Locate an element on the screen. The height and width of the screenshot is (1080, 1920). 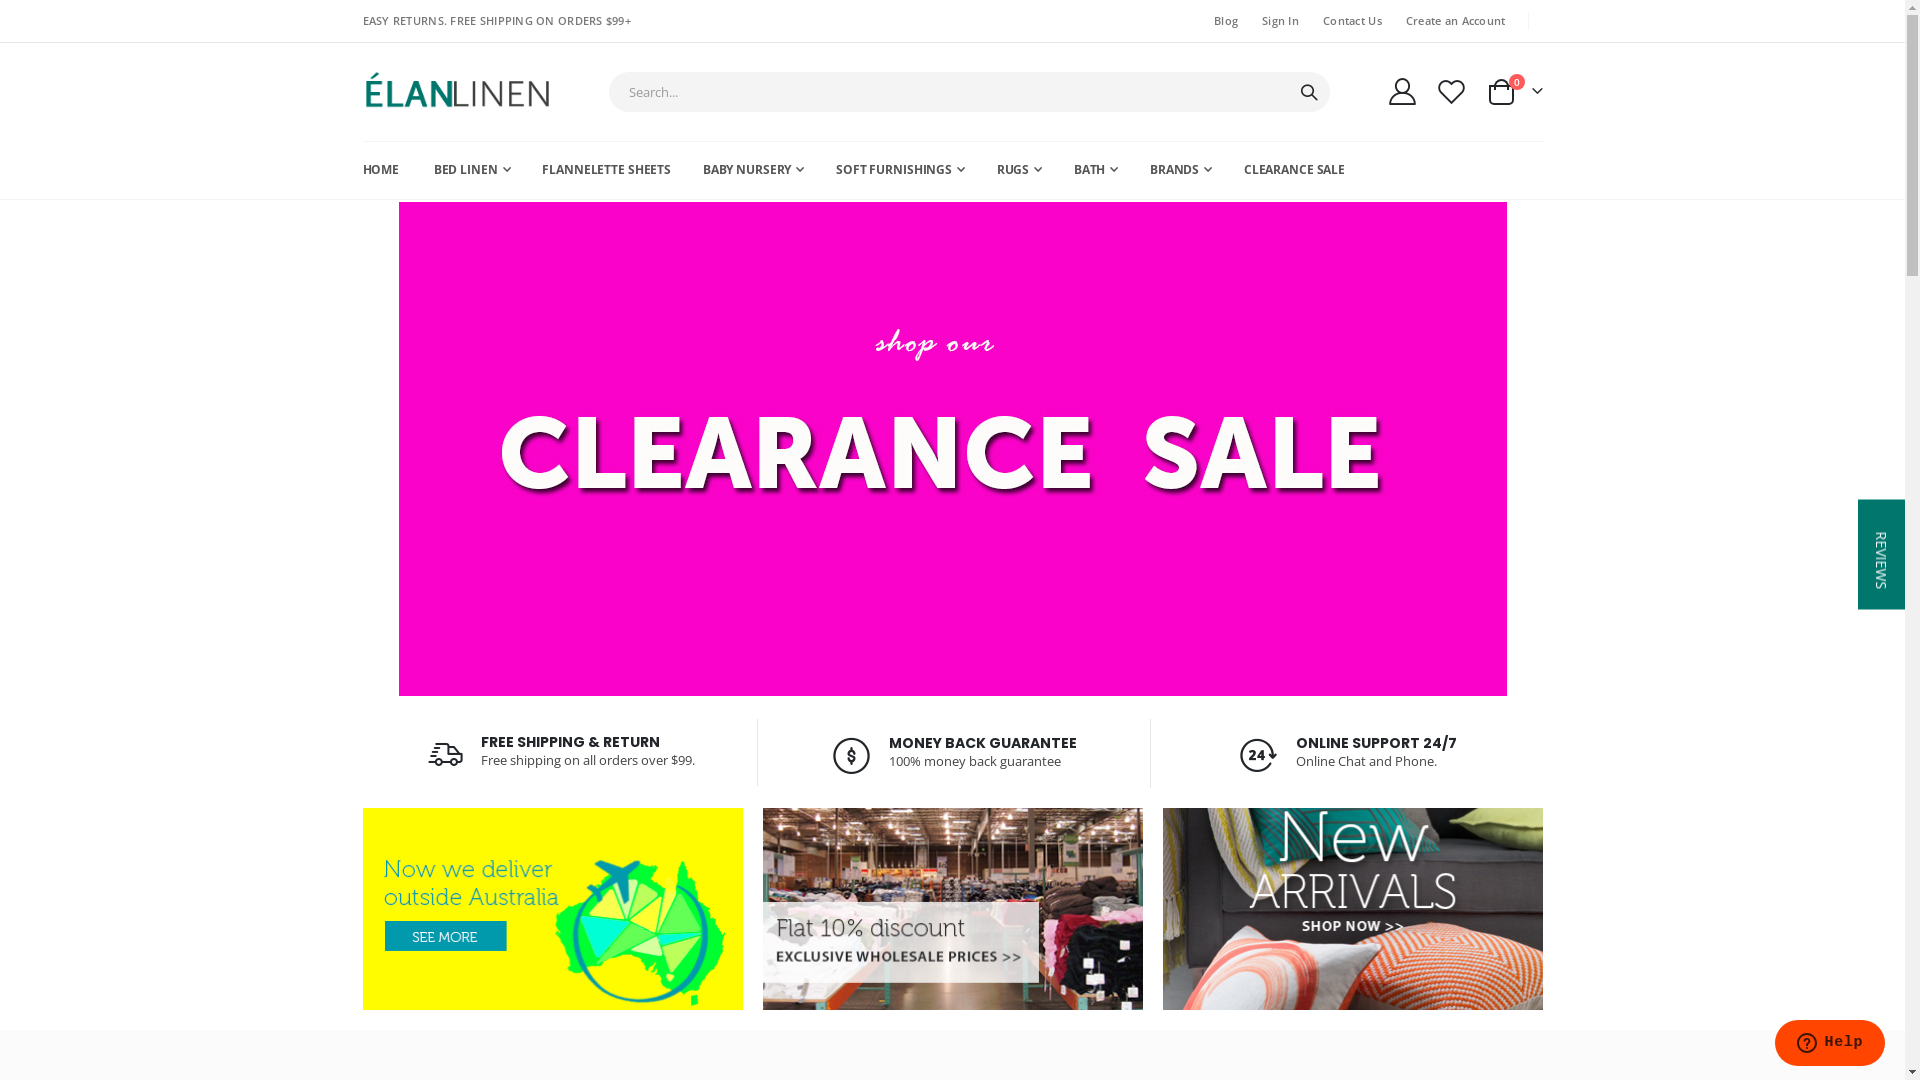
BED LINEN is located at coordinates (472, 170).